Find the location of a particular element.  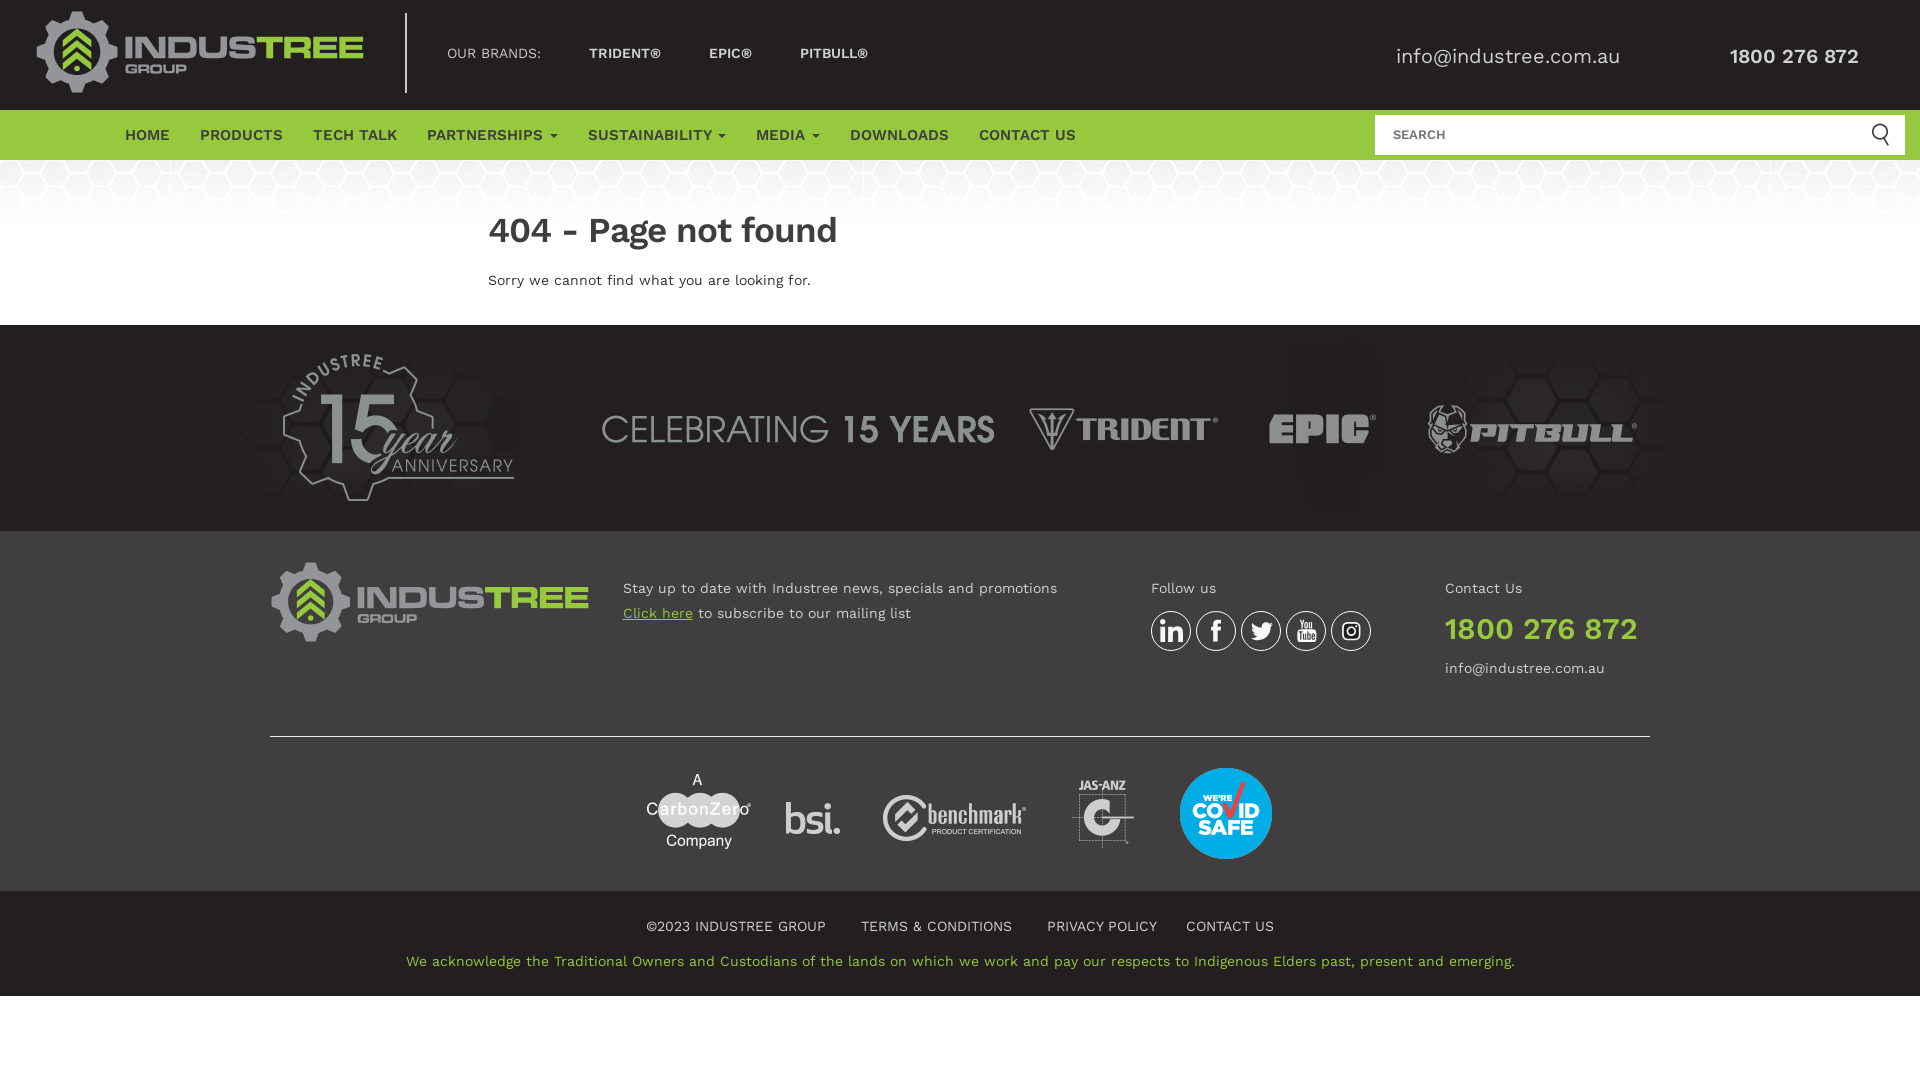

PRIVACY POLICY is located at coordinates (1102, 926).